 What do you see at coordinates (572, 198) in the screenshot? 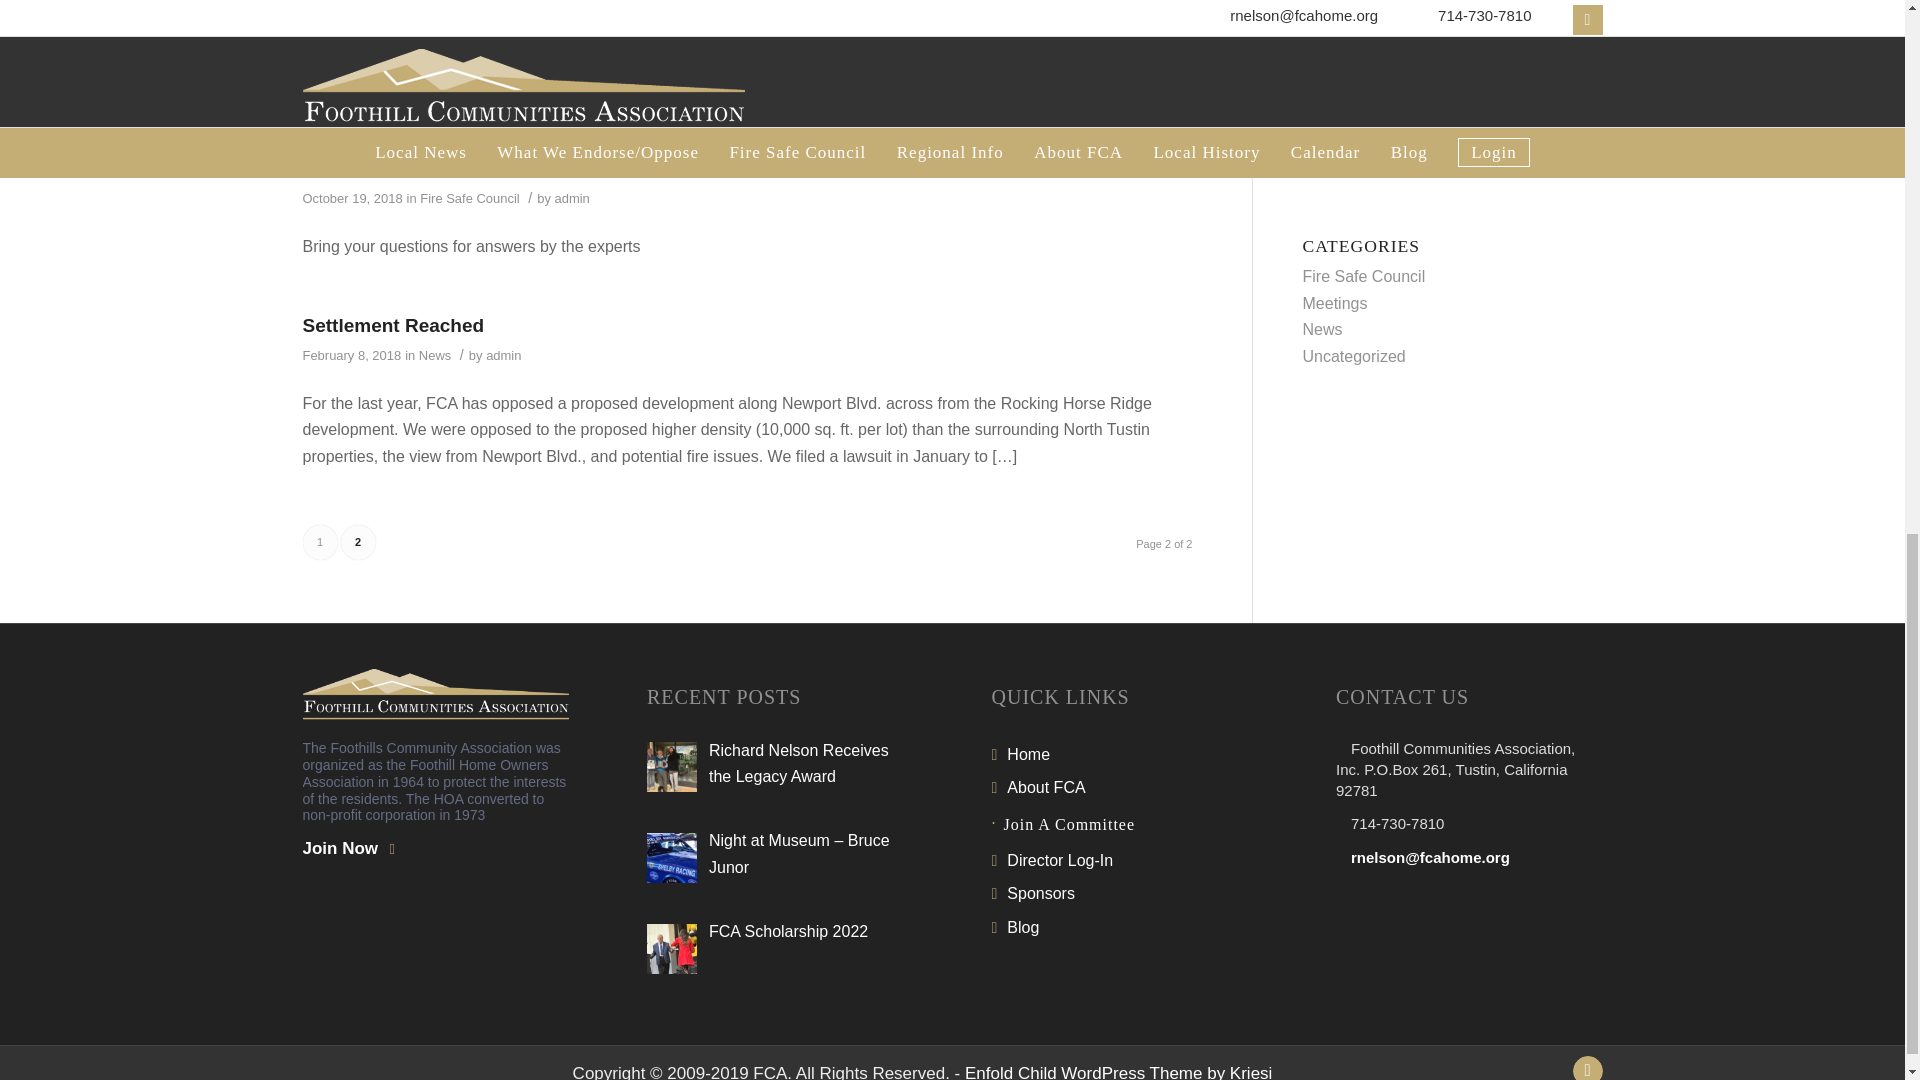
I see `Posts by admin` at bounding box center [572, 198].